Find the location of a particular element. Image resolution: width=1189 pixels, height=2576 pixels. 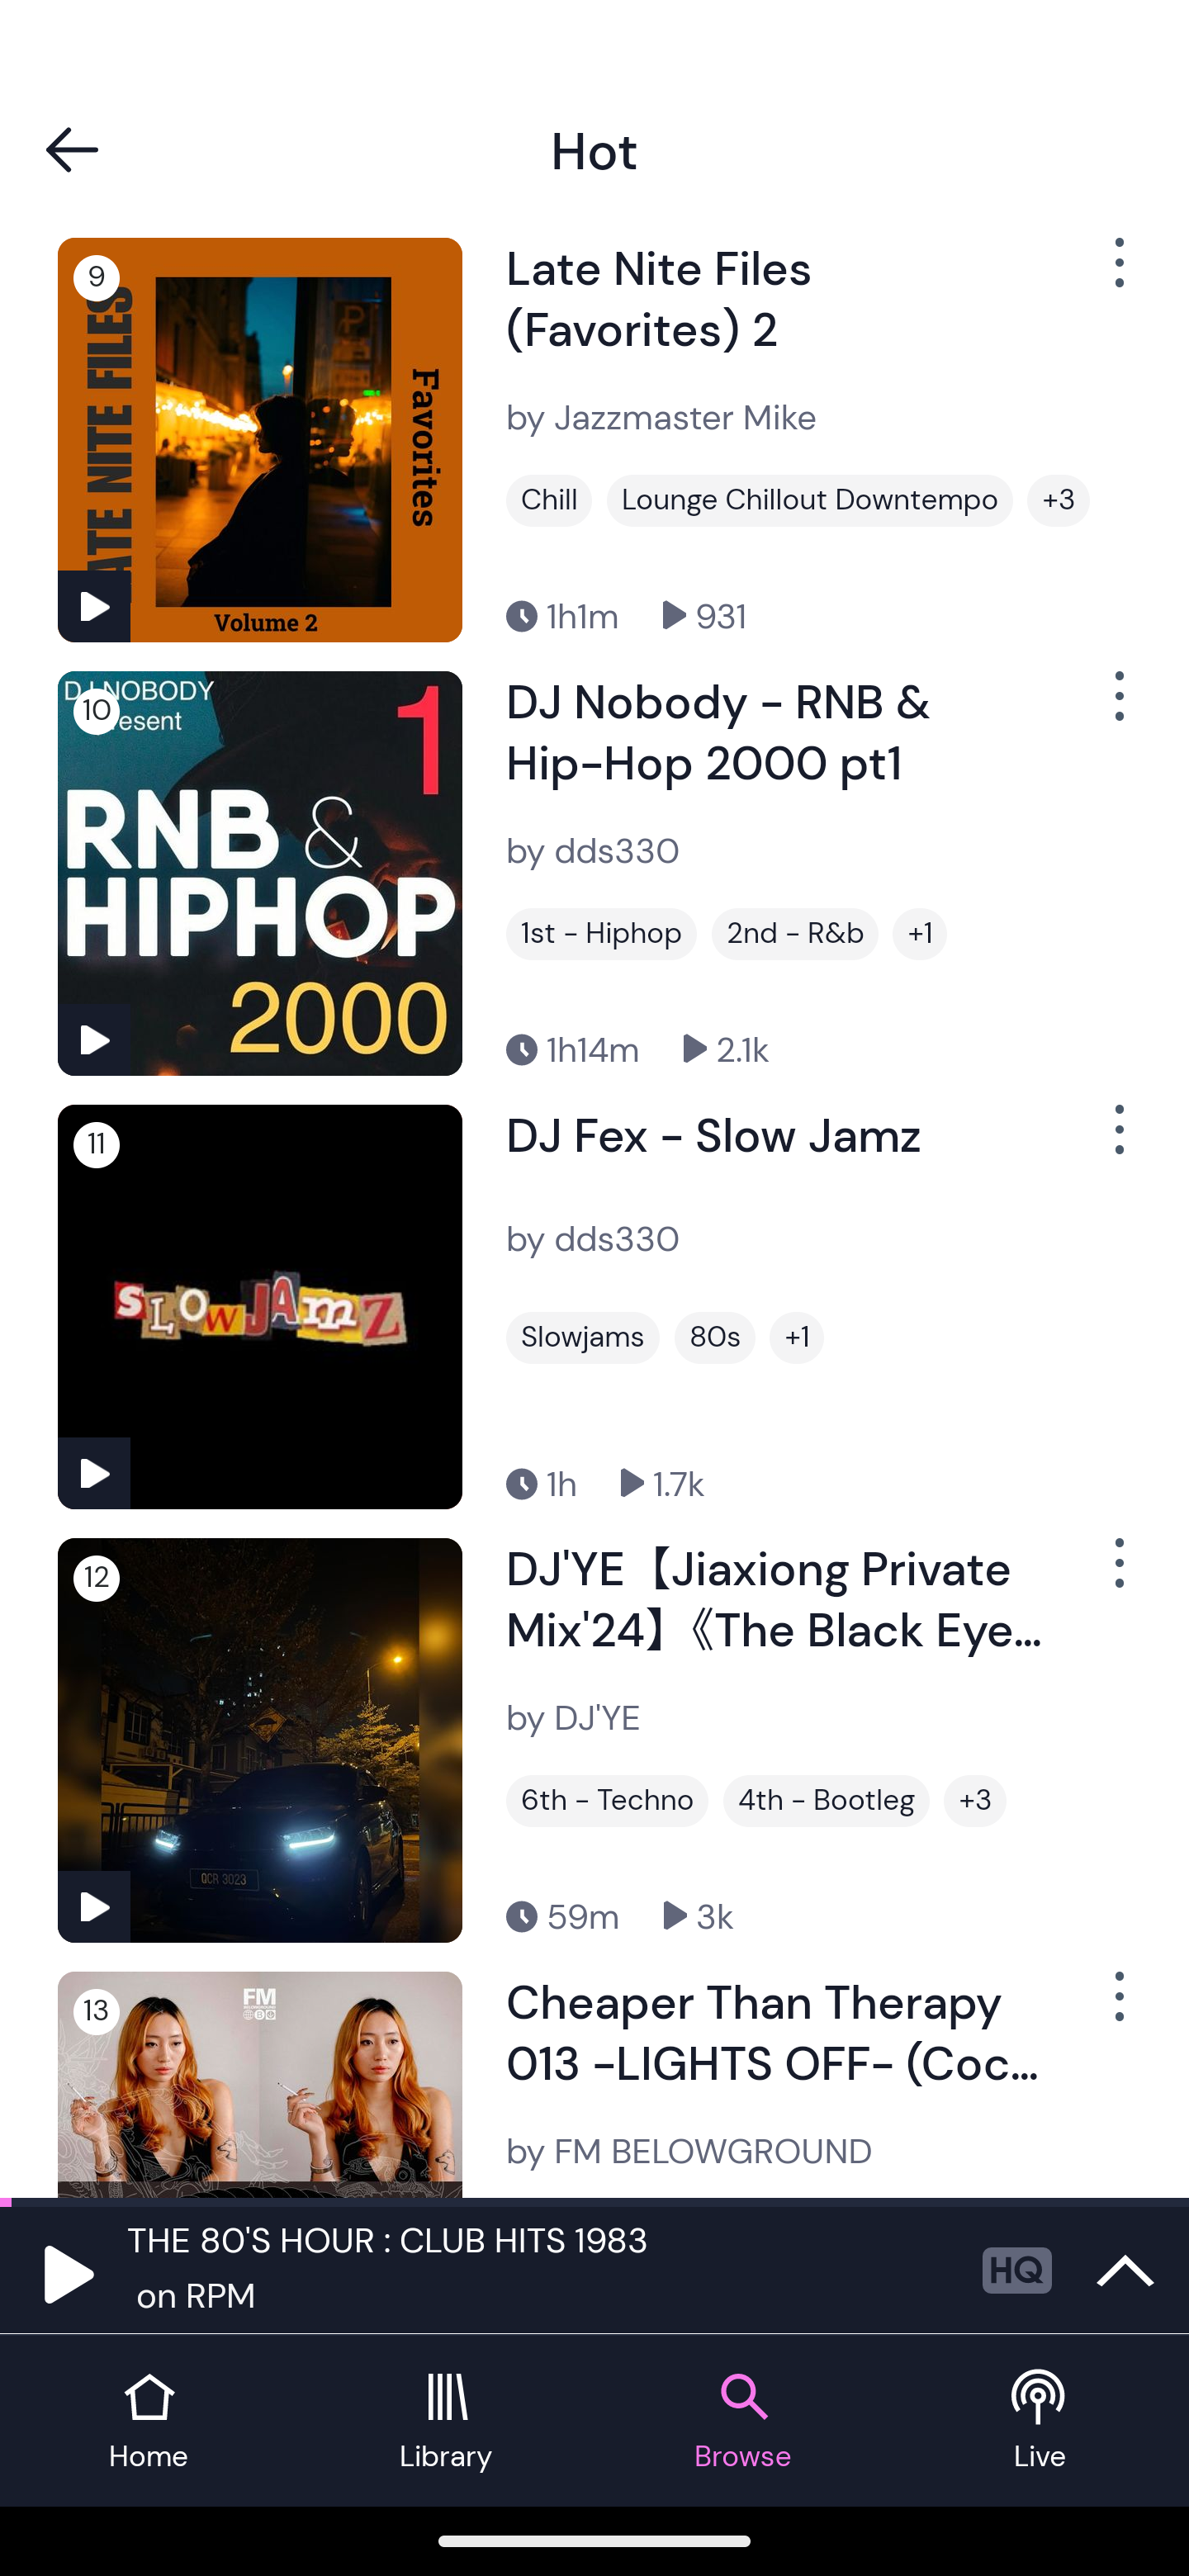

Slowjams is located at coordinates (583, 1337).